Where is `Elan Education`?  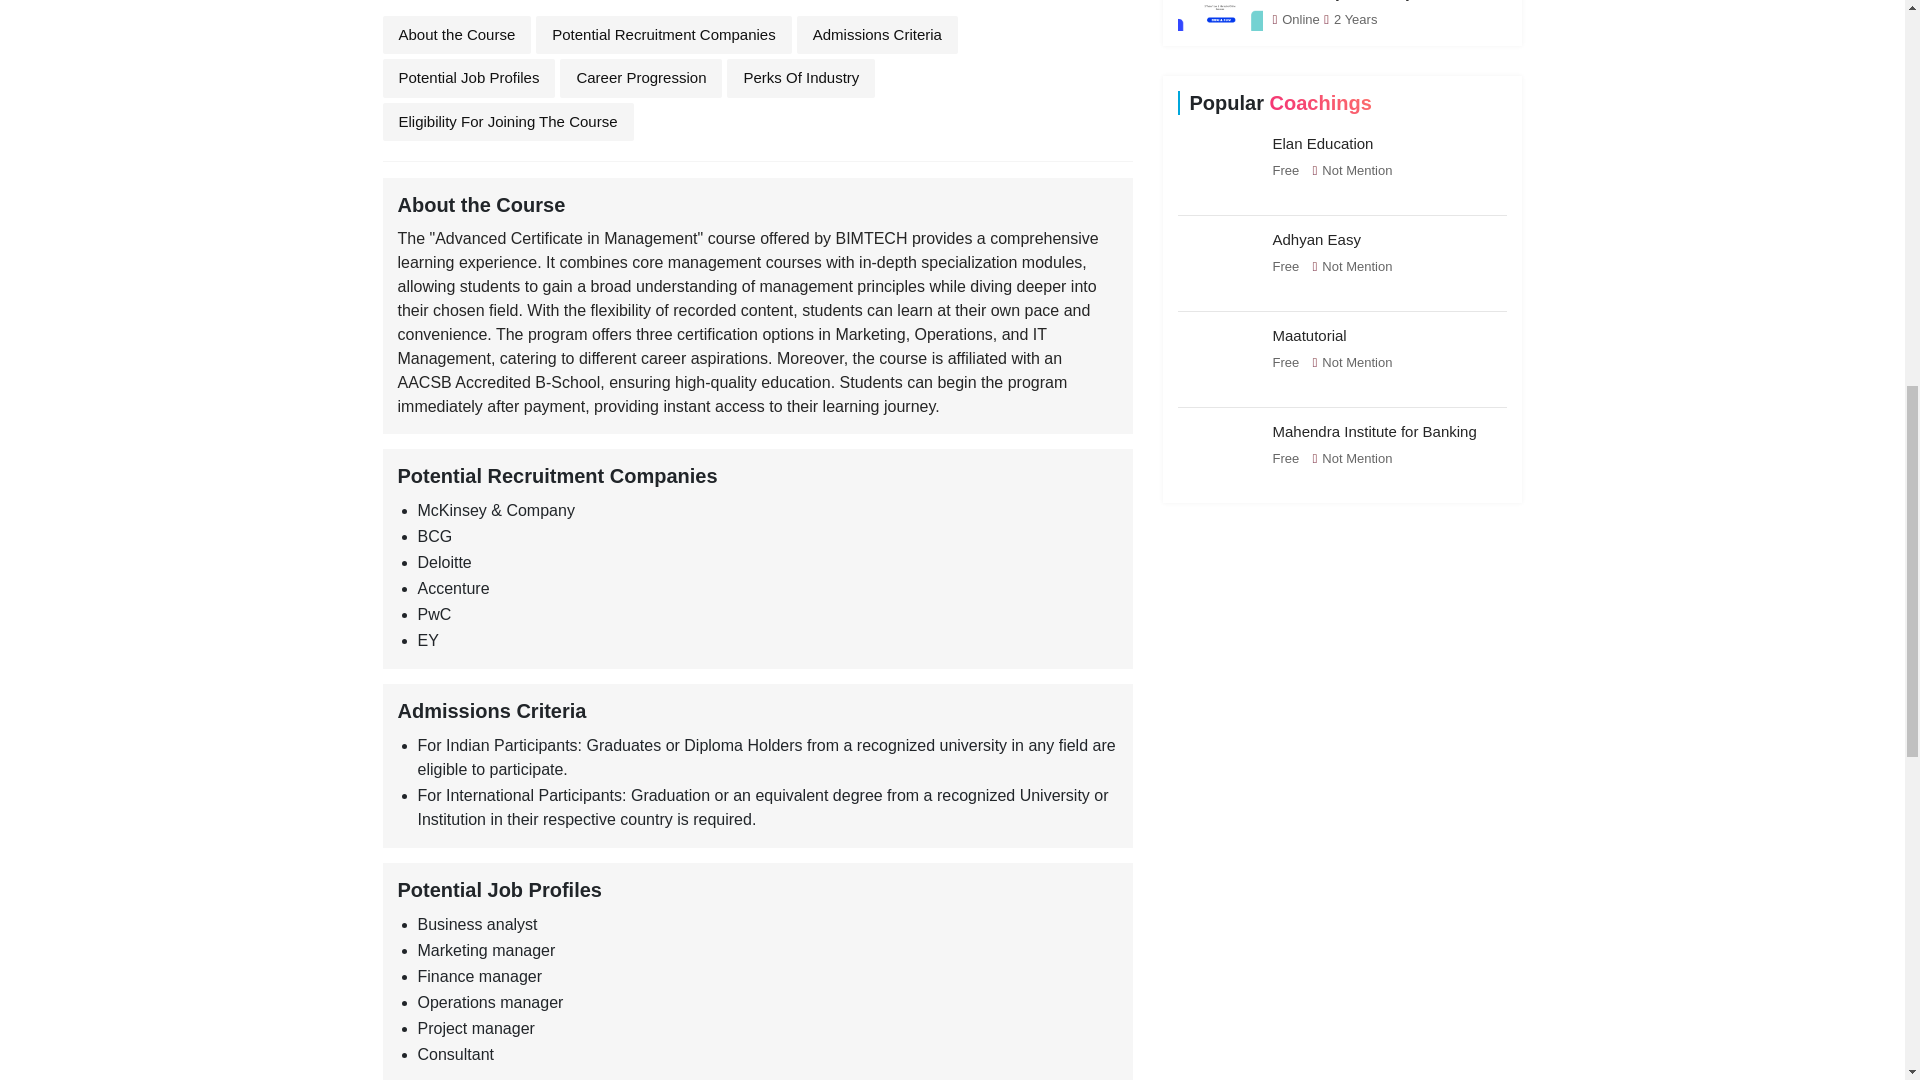 Elan Education is located at coordinates (1322, 144).